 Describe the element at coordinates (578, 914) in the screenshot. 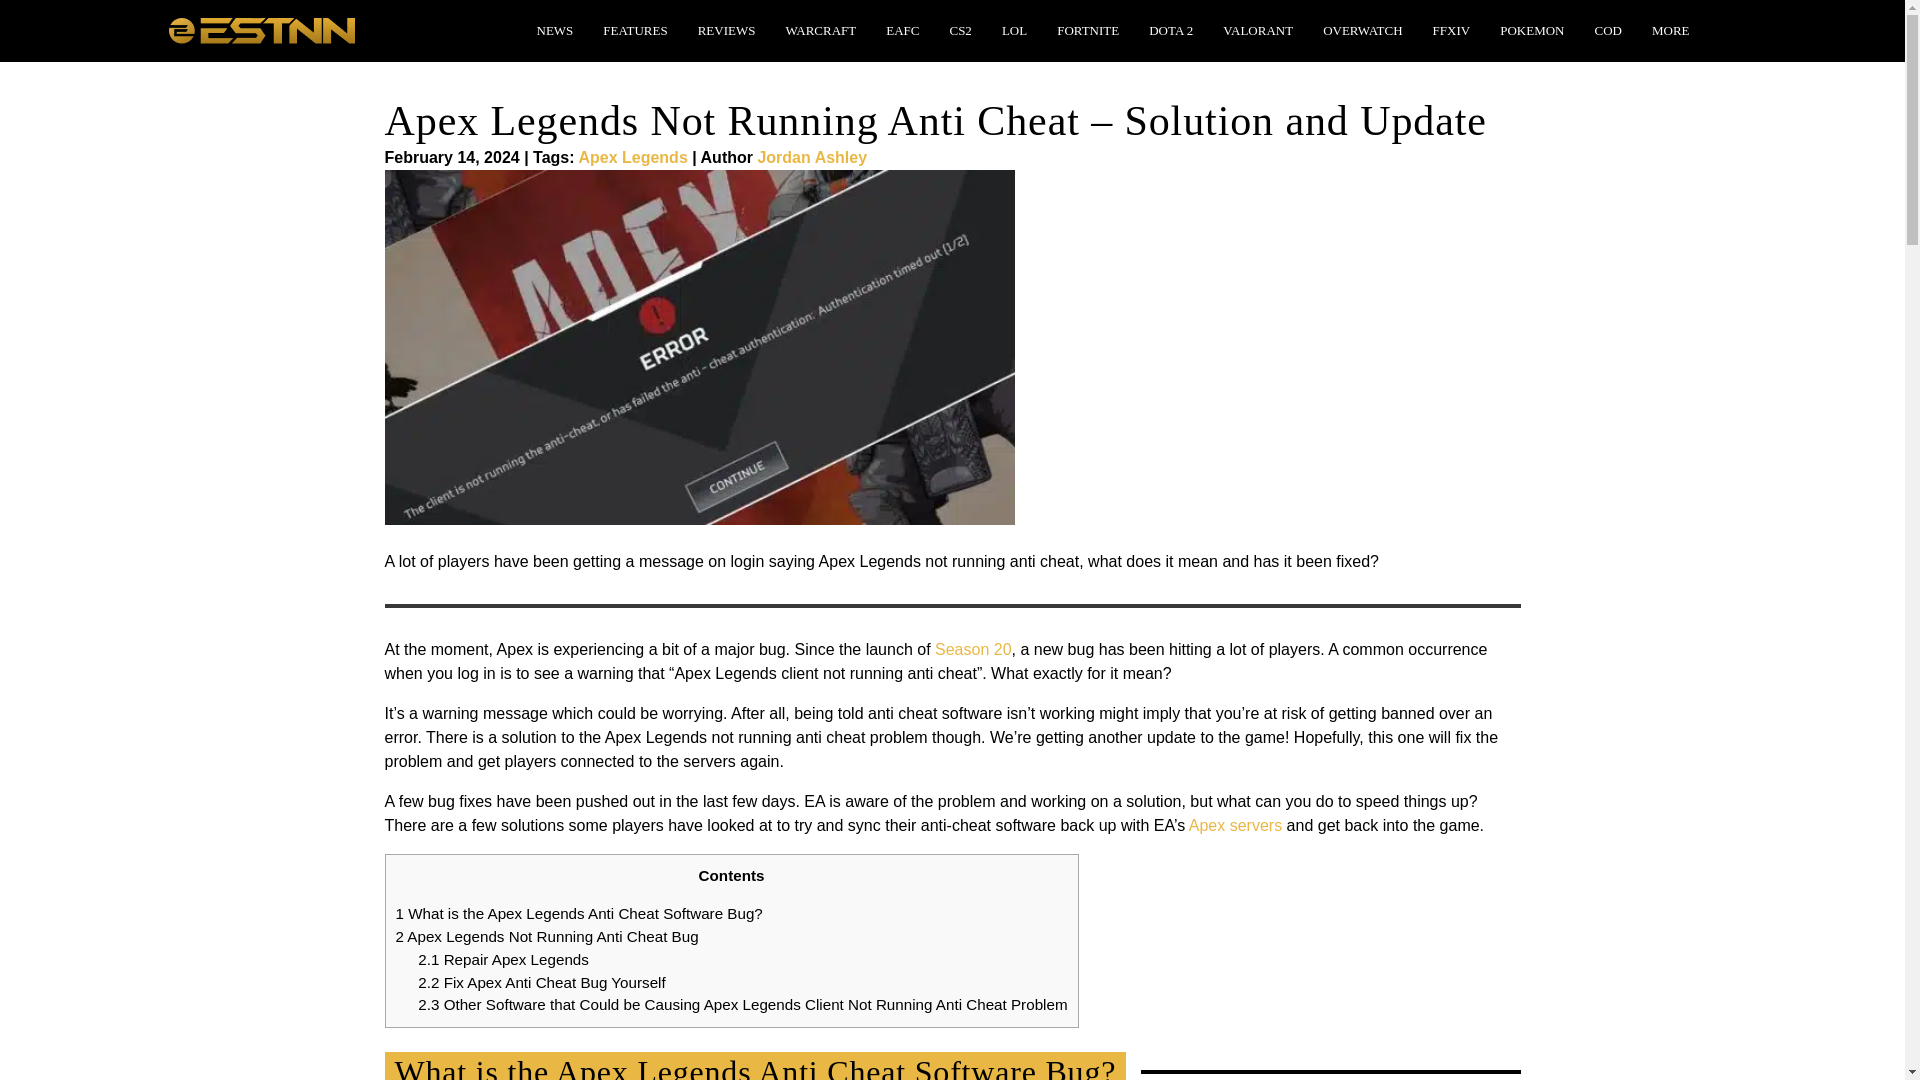

I see `1 What is the Apex Legends Anti Cheat Software Bug?` at that location.